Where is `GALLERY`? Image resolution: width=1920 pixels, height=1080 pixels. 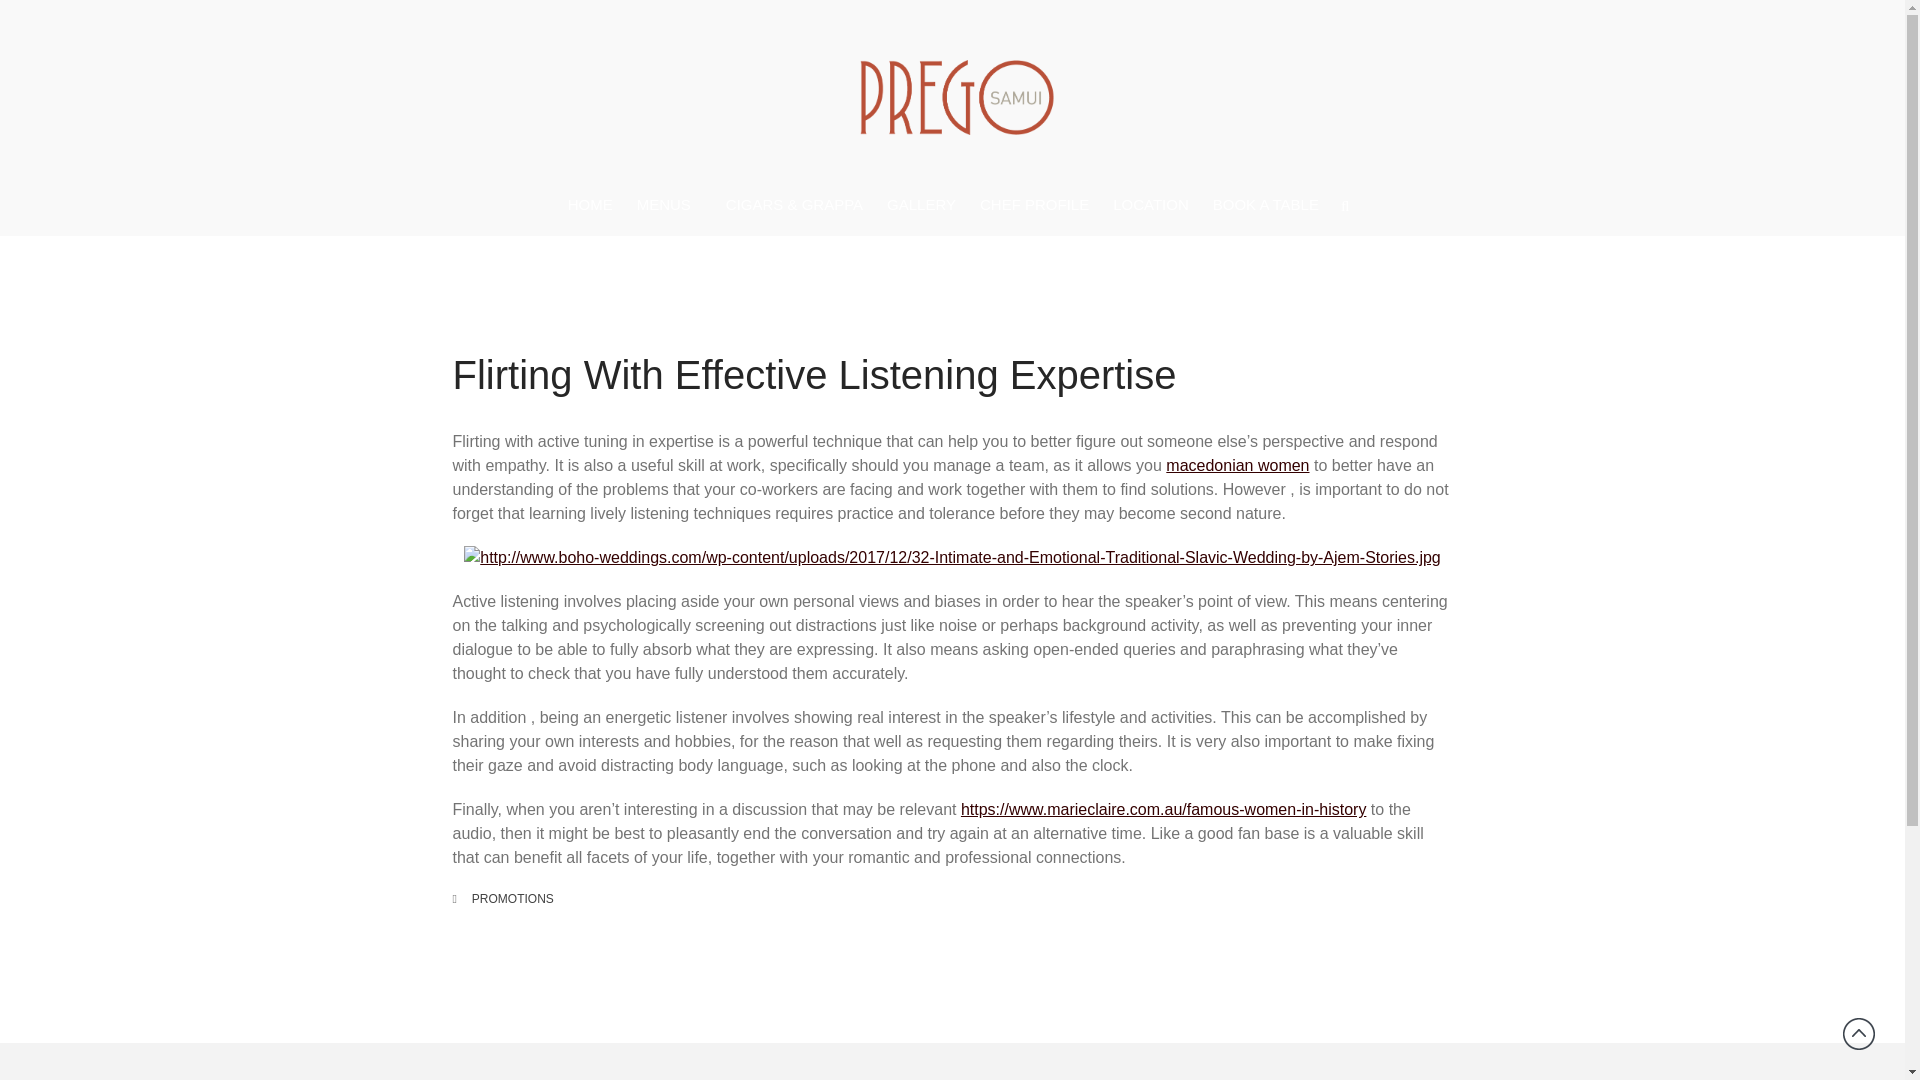
GALLERY is located at coordinates (921, 204).